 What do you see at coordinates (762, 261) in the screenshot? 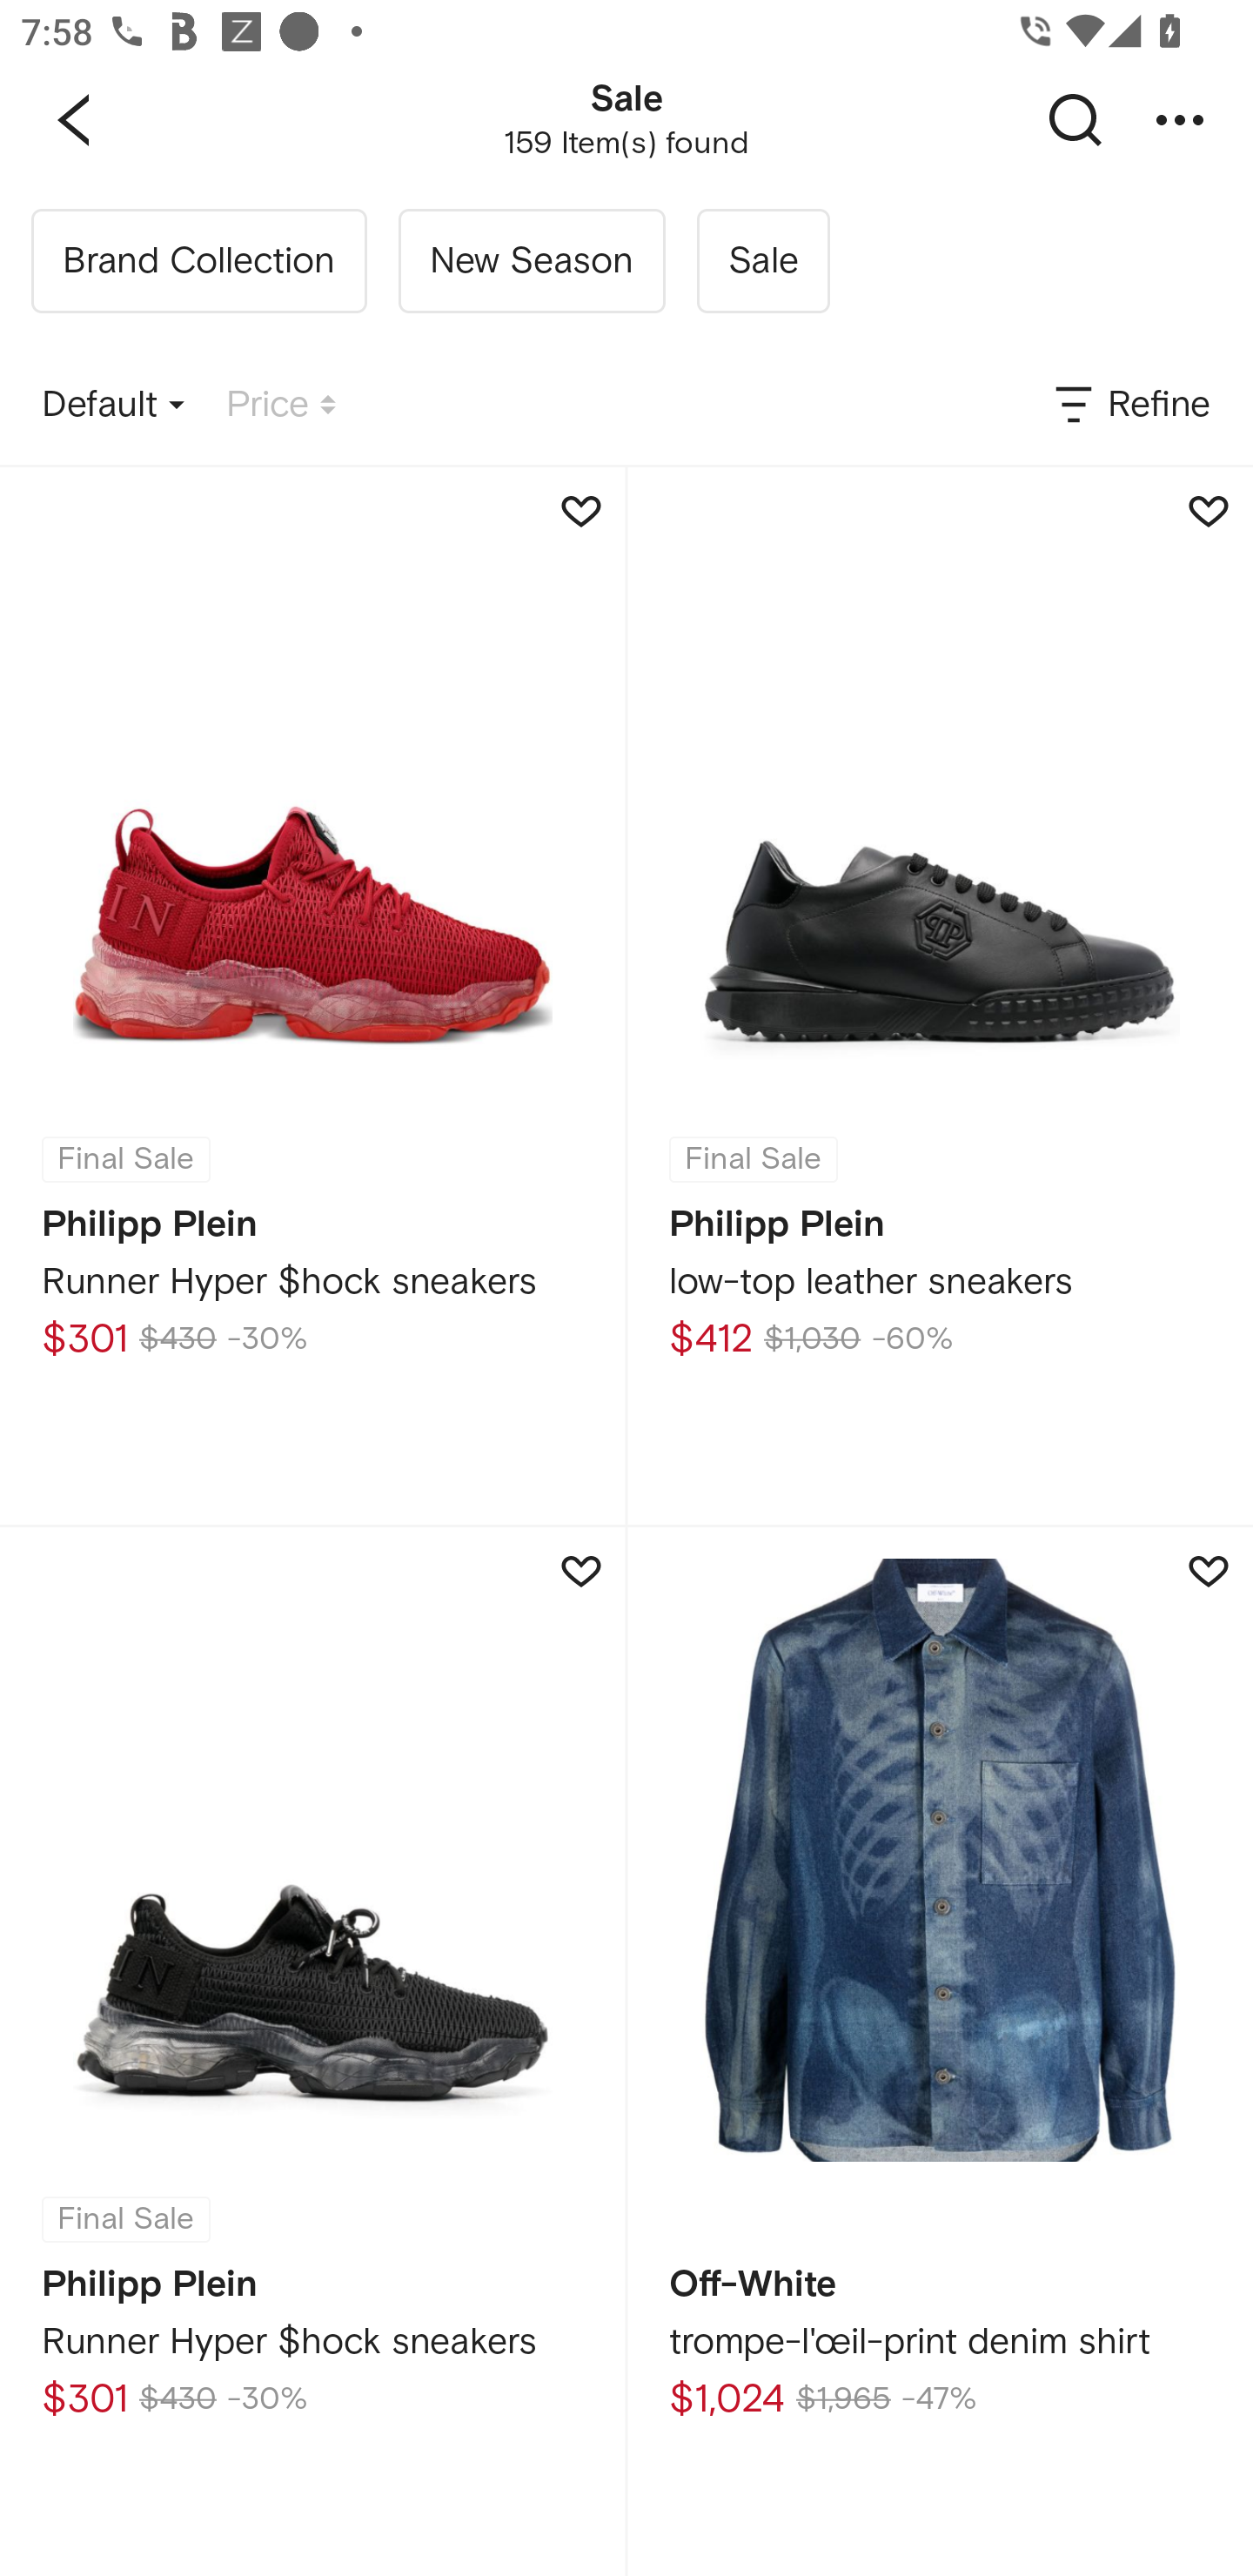
I see `Sale` at bounding box center [762, 261].